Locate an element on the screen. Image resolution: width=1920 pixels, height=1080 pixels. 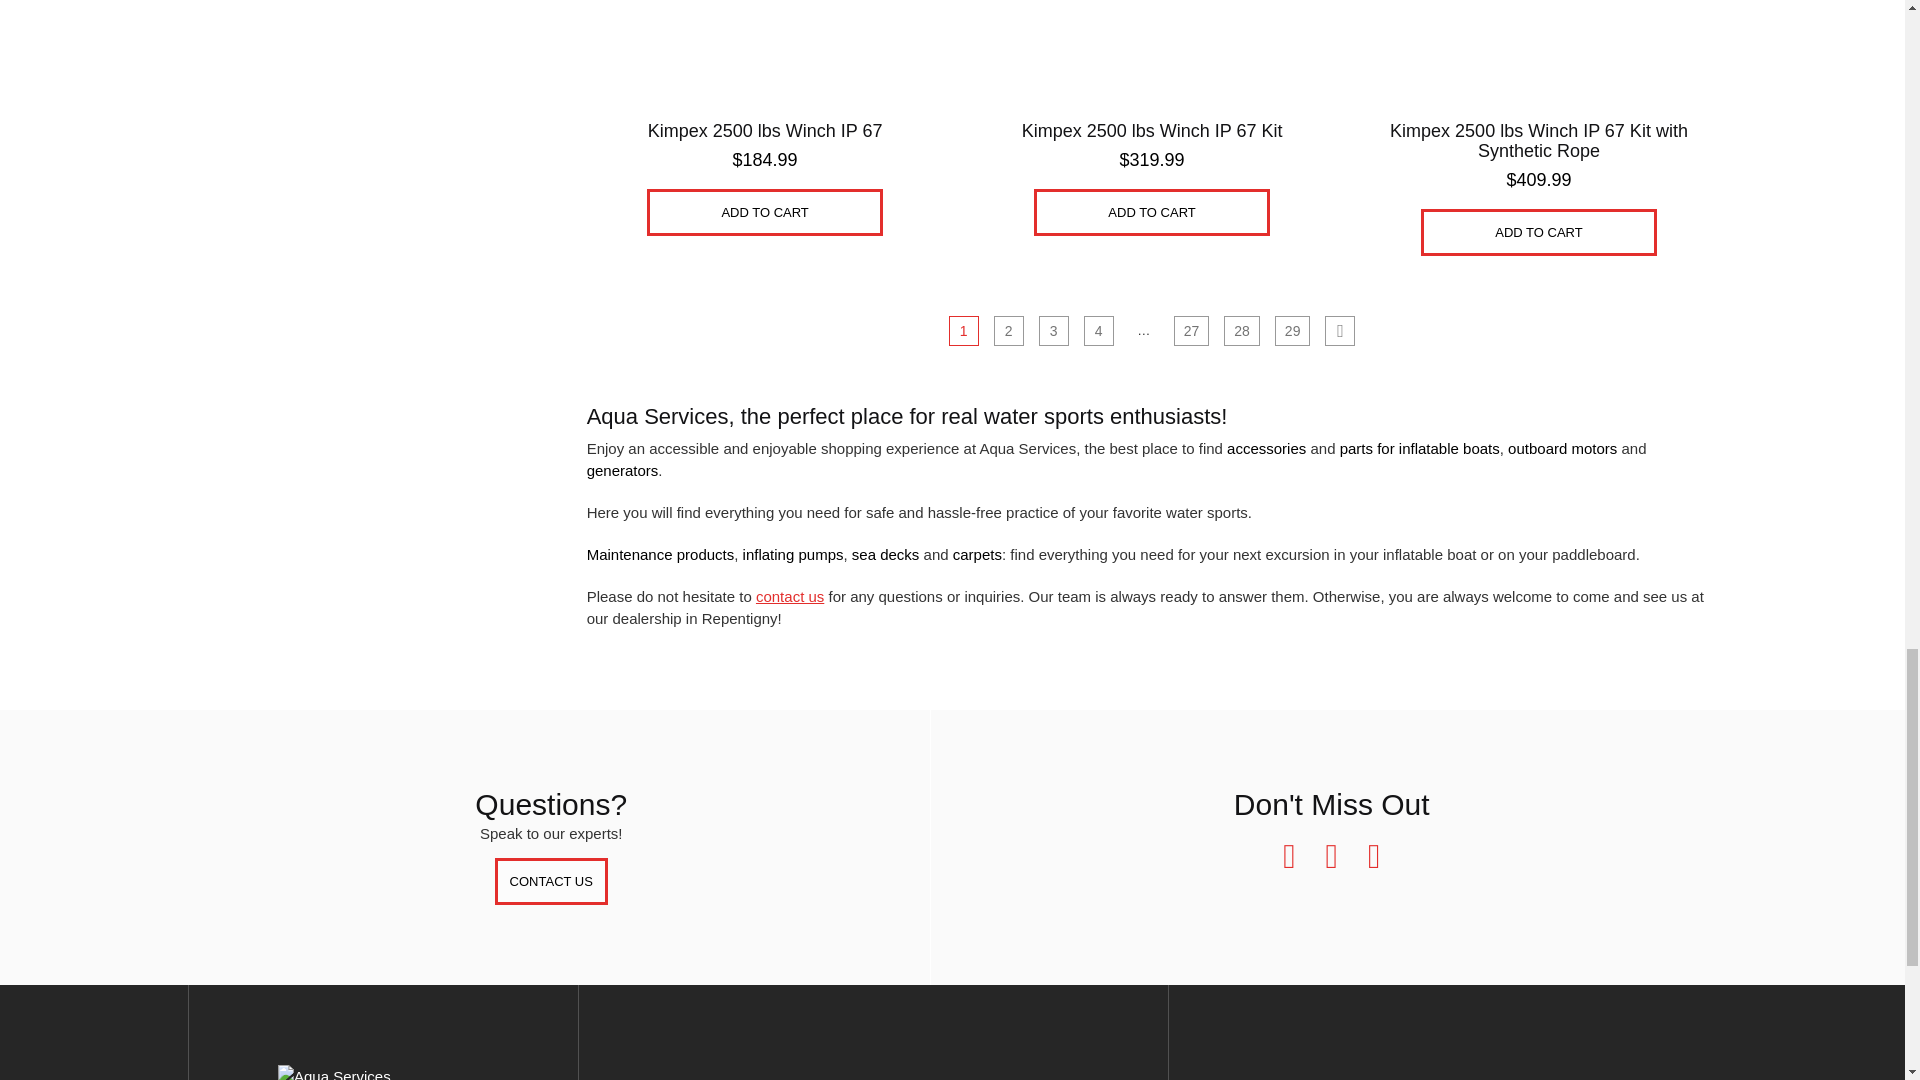
Aqua Services is located at coordinates (382, 1072).